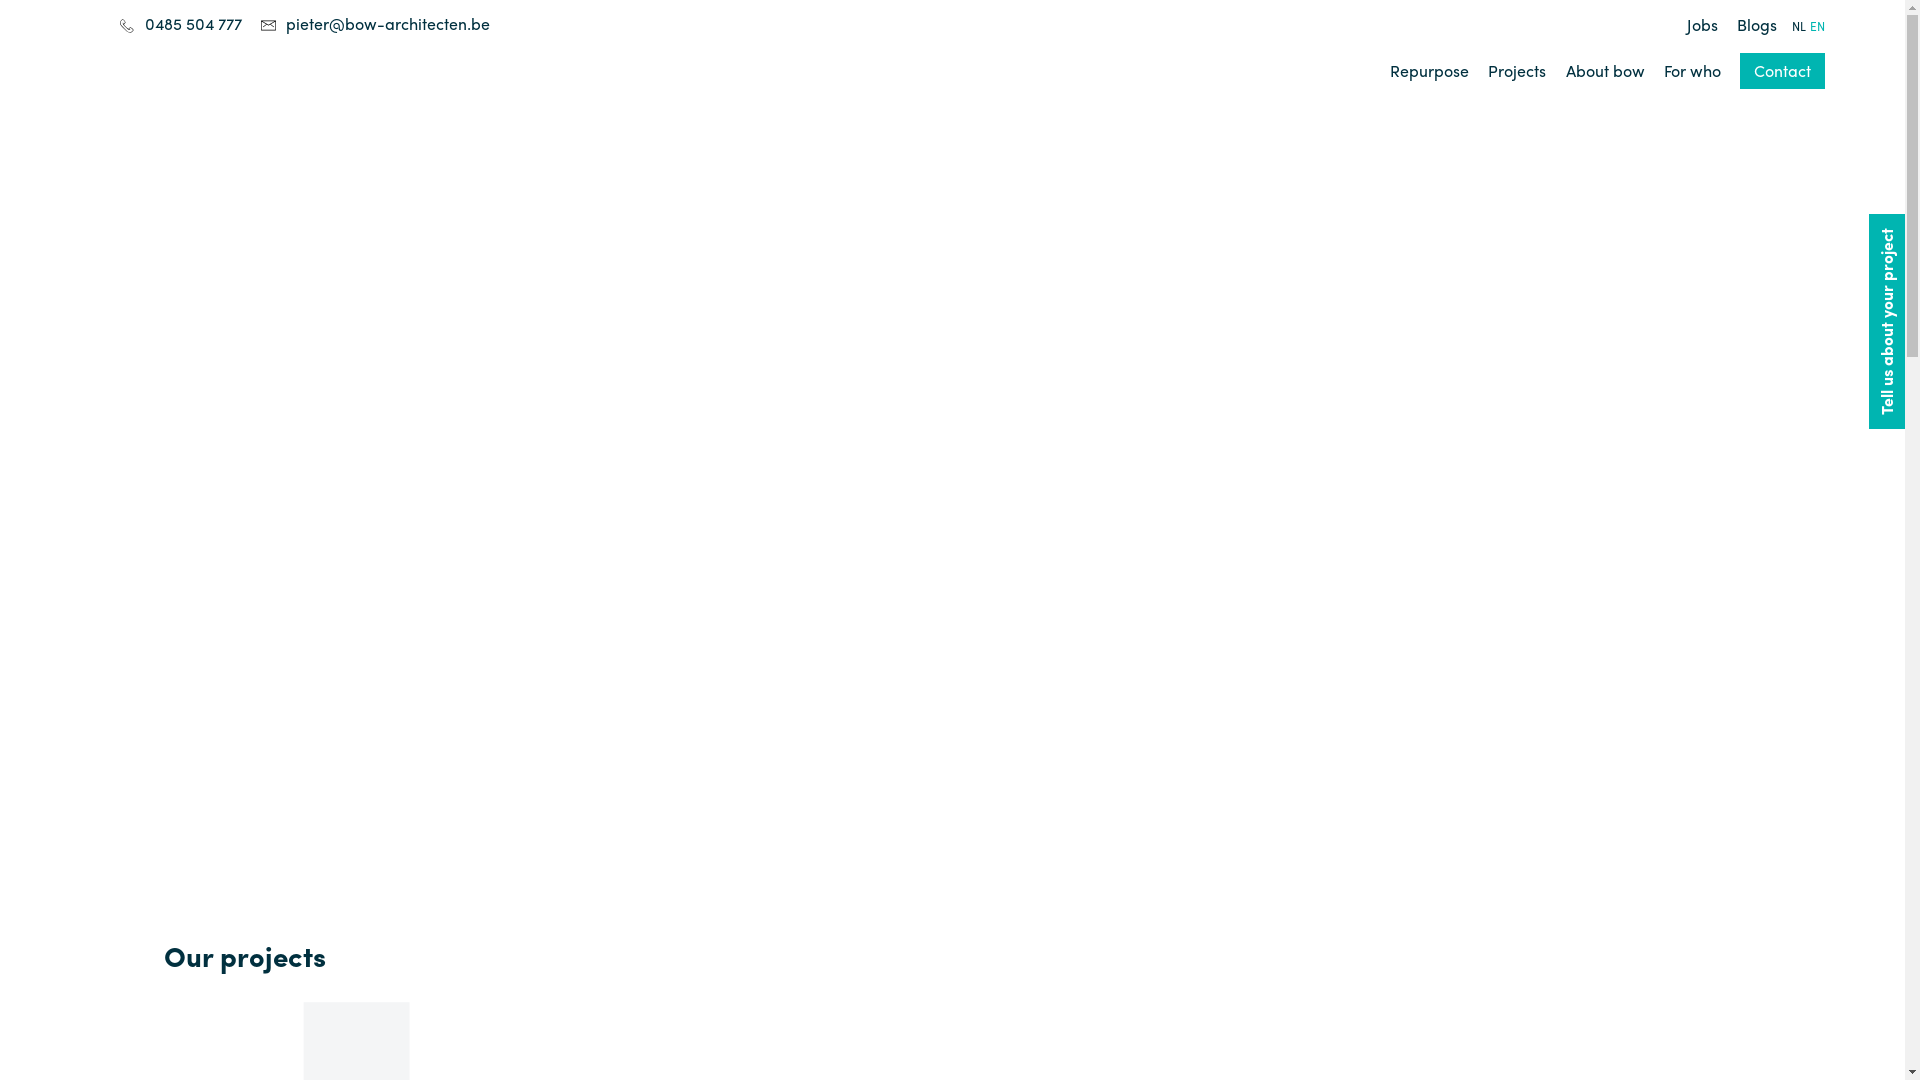 Image resolution: width=1920 pixels, height=1080 pixels. What do you see at coordinates (388, 24) in the screenshot?
I see `pieter@bow-architecten.be` at bounding box center [388, 24].